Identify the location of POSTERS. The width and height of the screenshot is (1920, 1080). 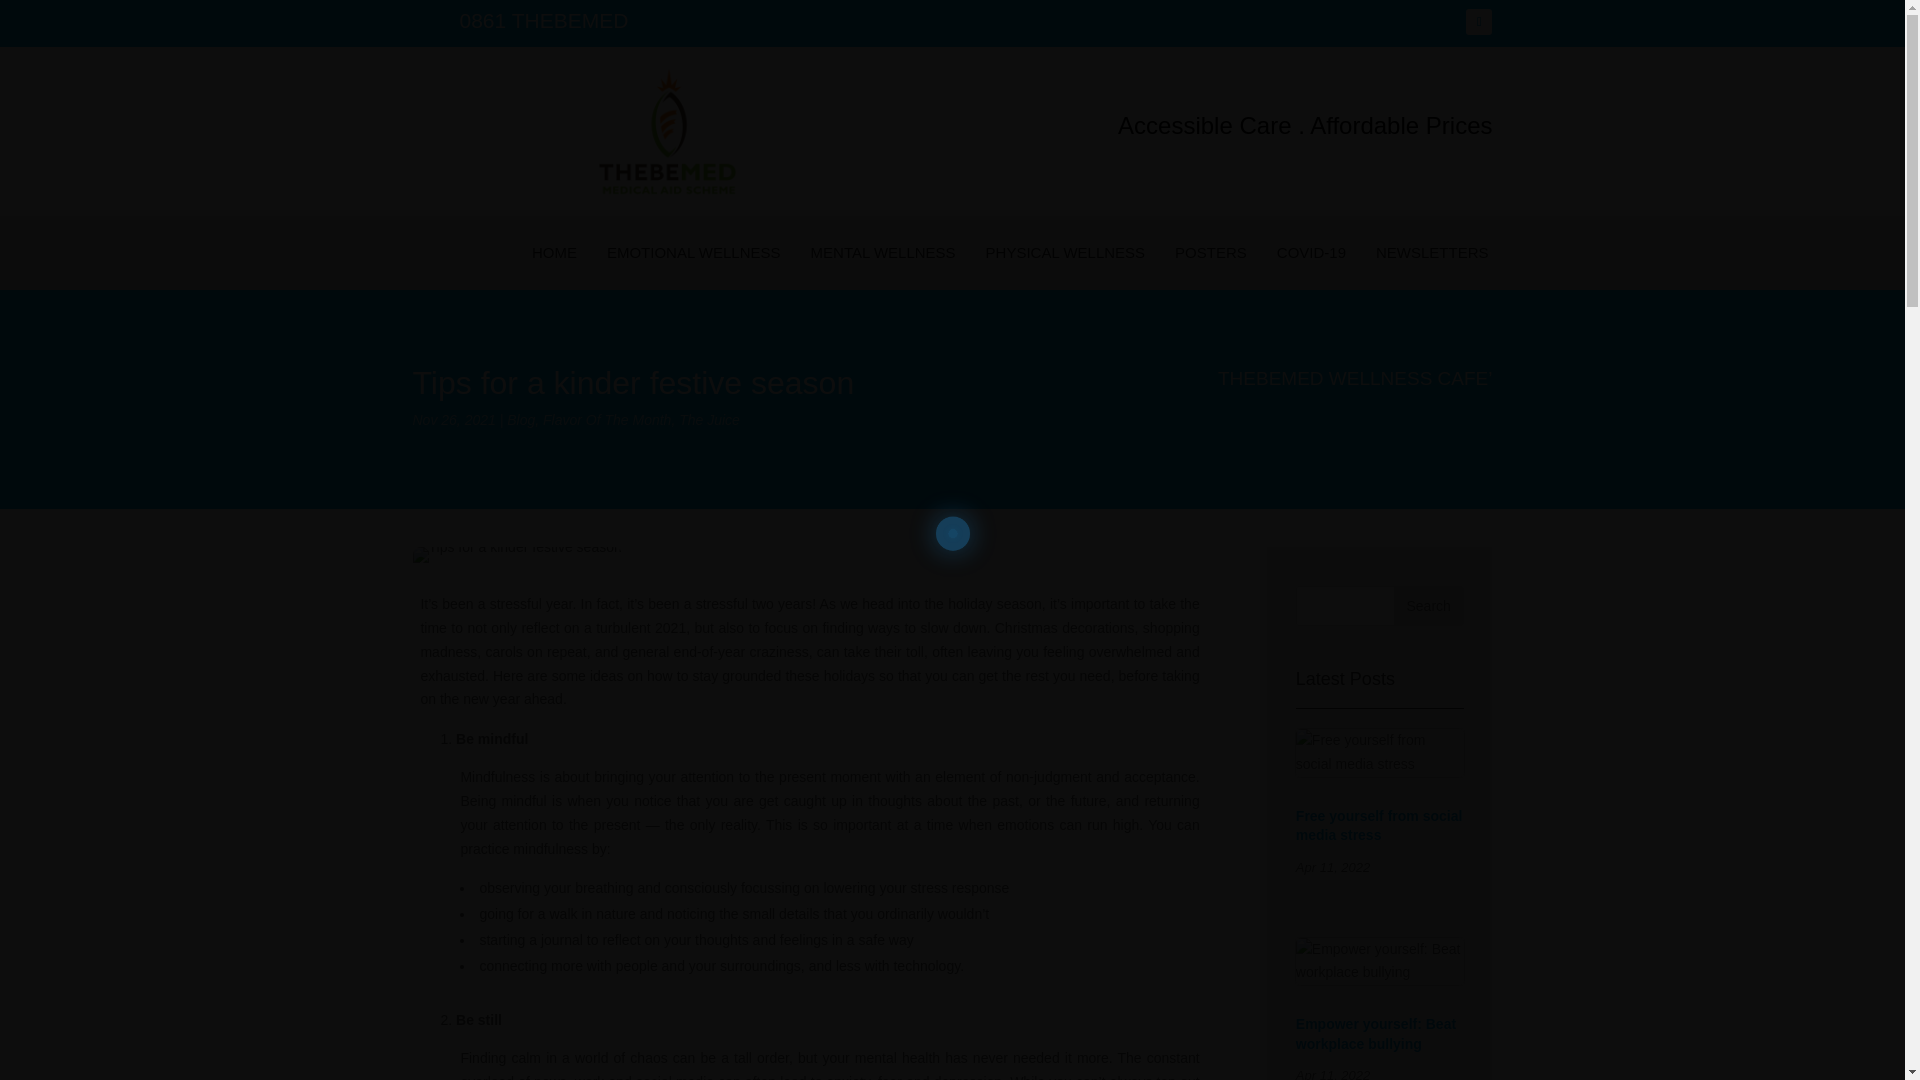
(1210, 253).